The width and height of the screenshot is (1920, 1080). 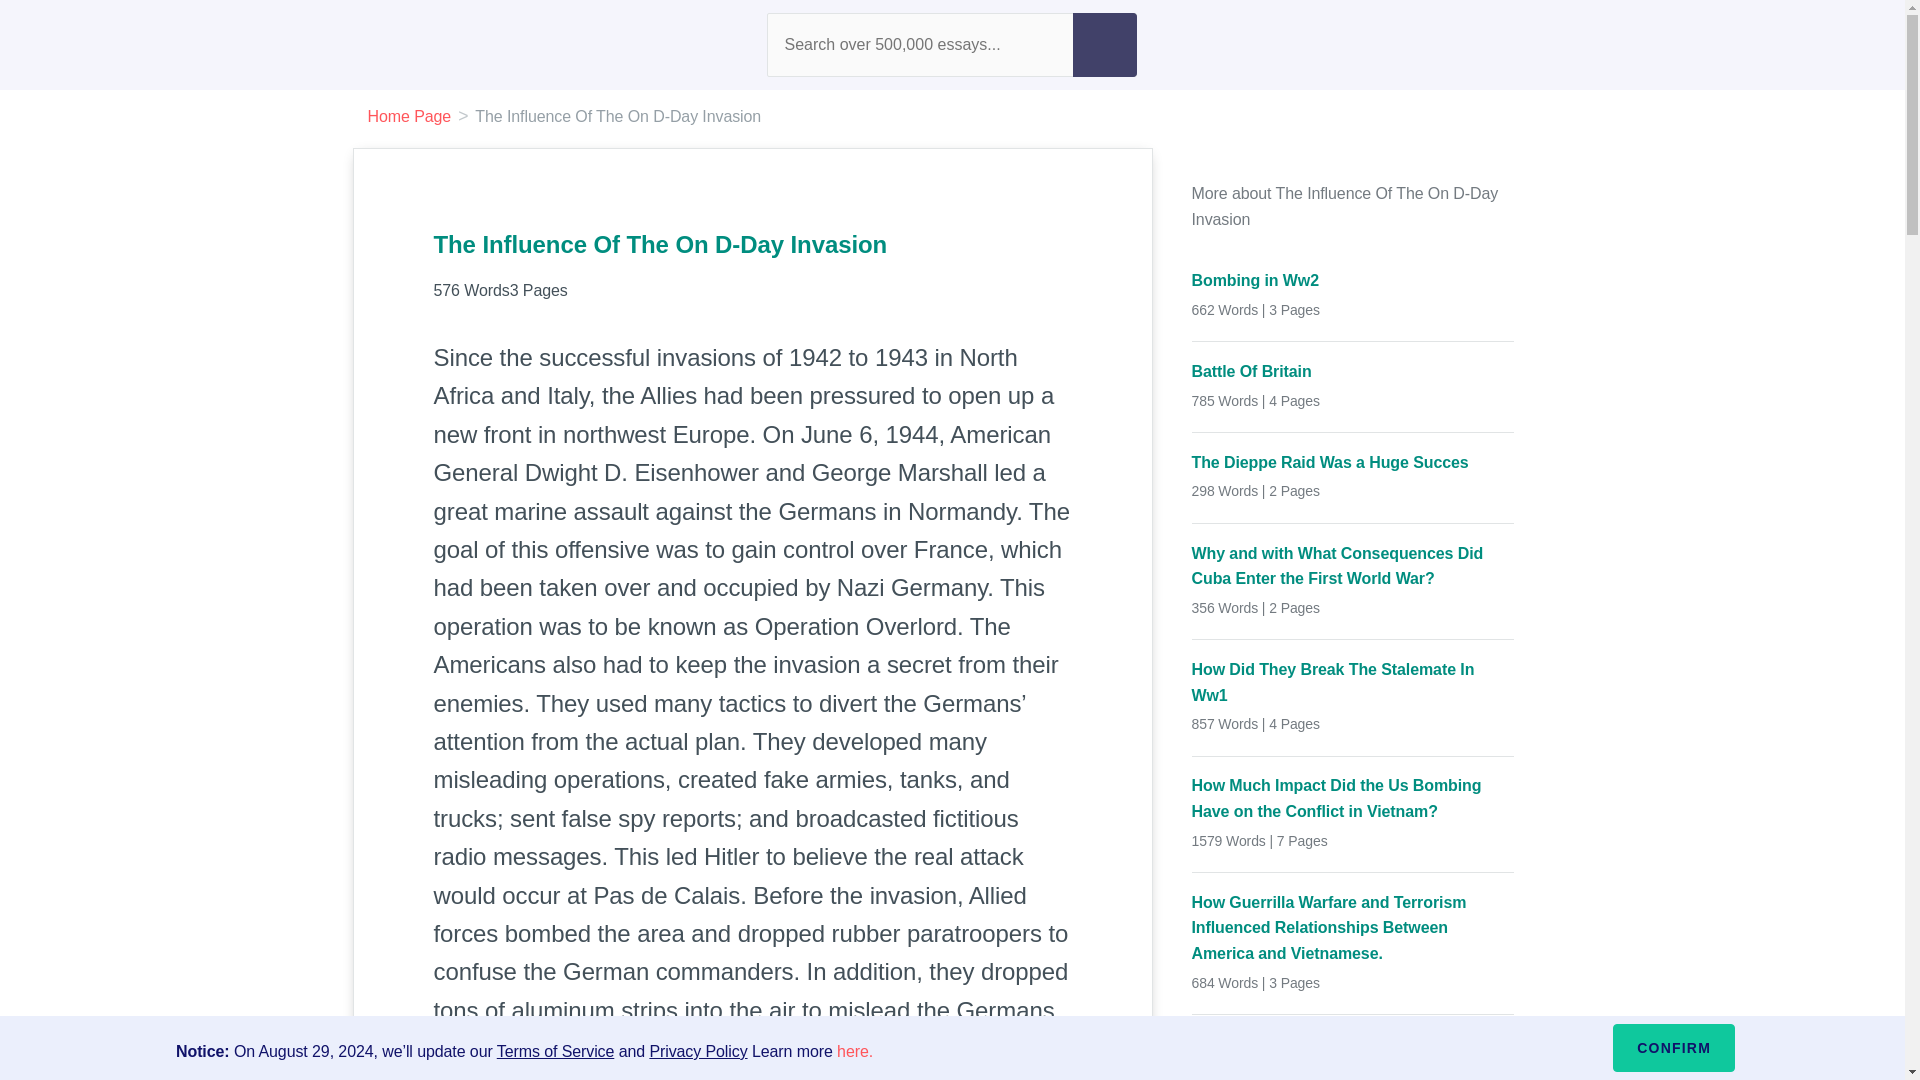 I want to click on Bombing in Ww2, so click(x=1353, y=280).